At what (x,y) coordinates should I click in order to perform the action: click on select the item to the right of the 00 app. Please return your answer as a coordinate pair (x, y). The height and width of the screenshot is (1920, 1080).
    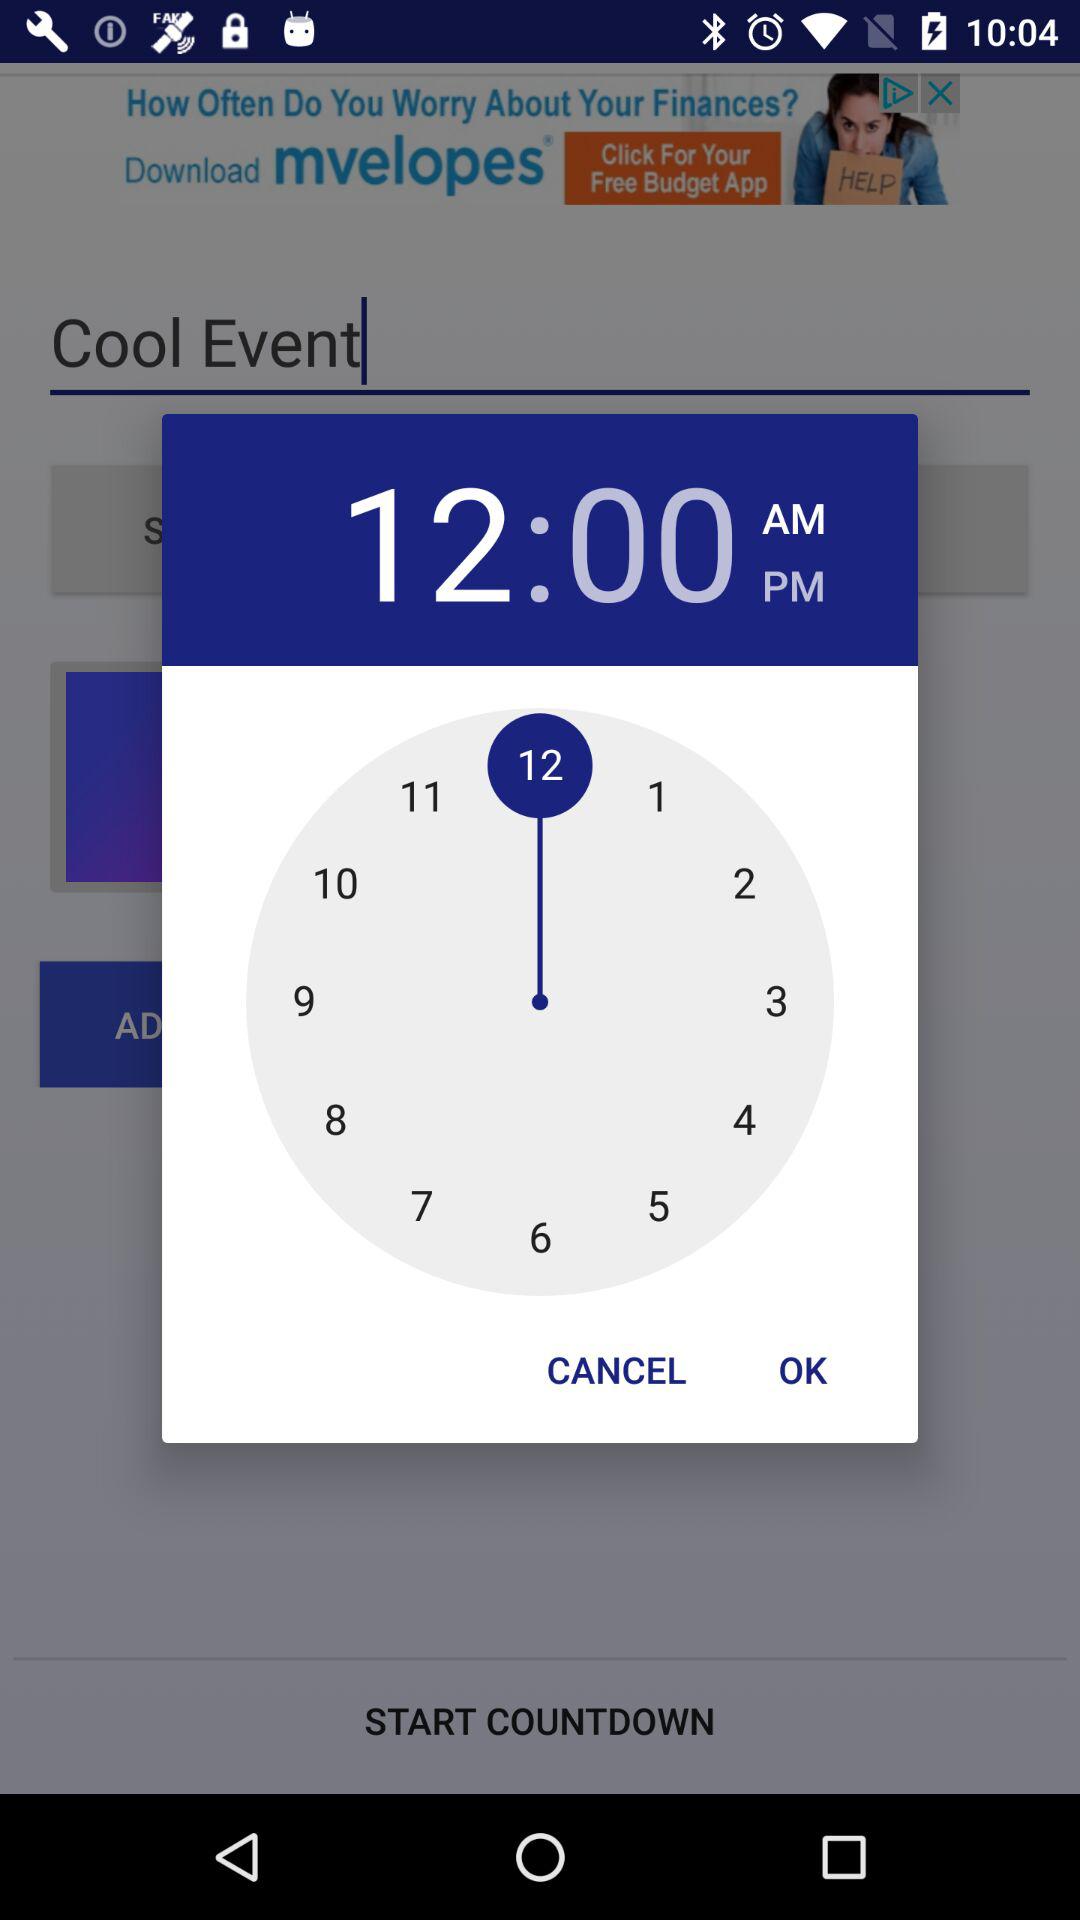
    Looking at the image, I should click on (794, 512).